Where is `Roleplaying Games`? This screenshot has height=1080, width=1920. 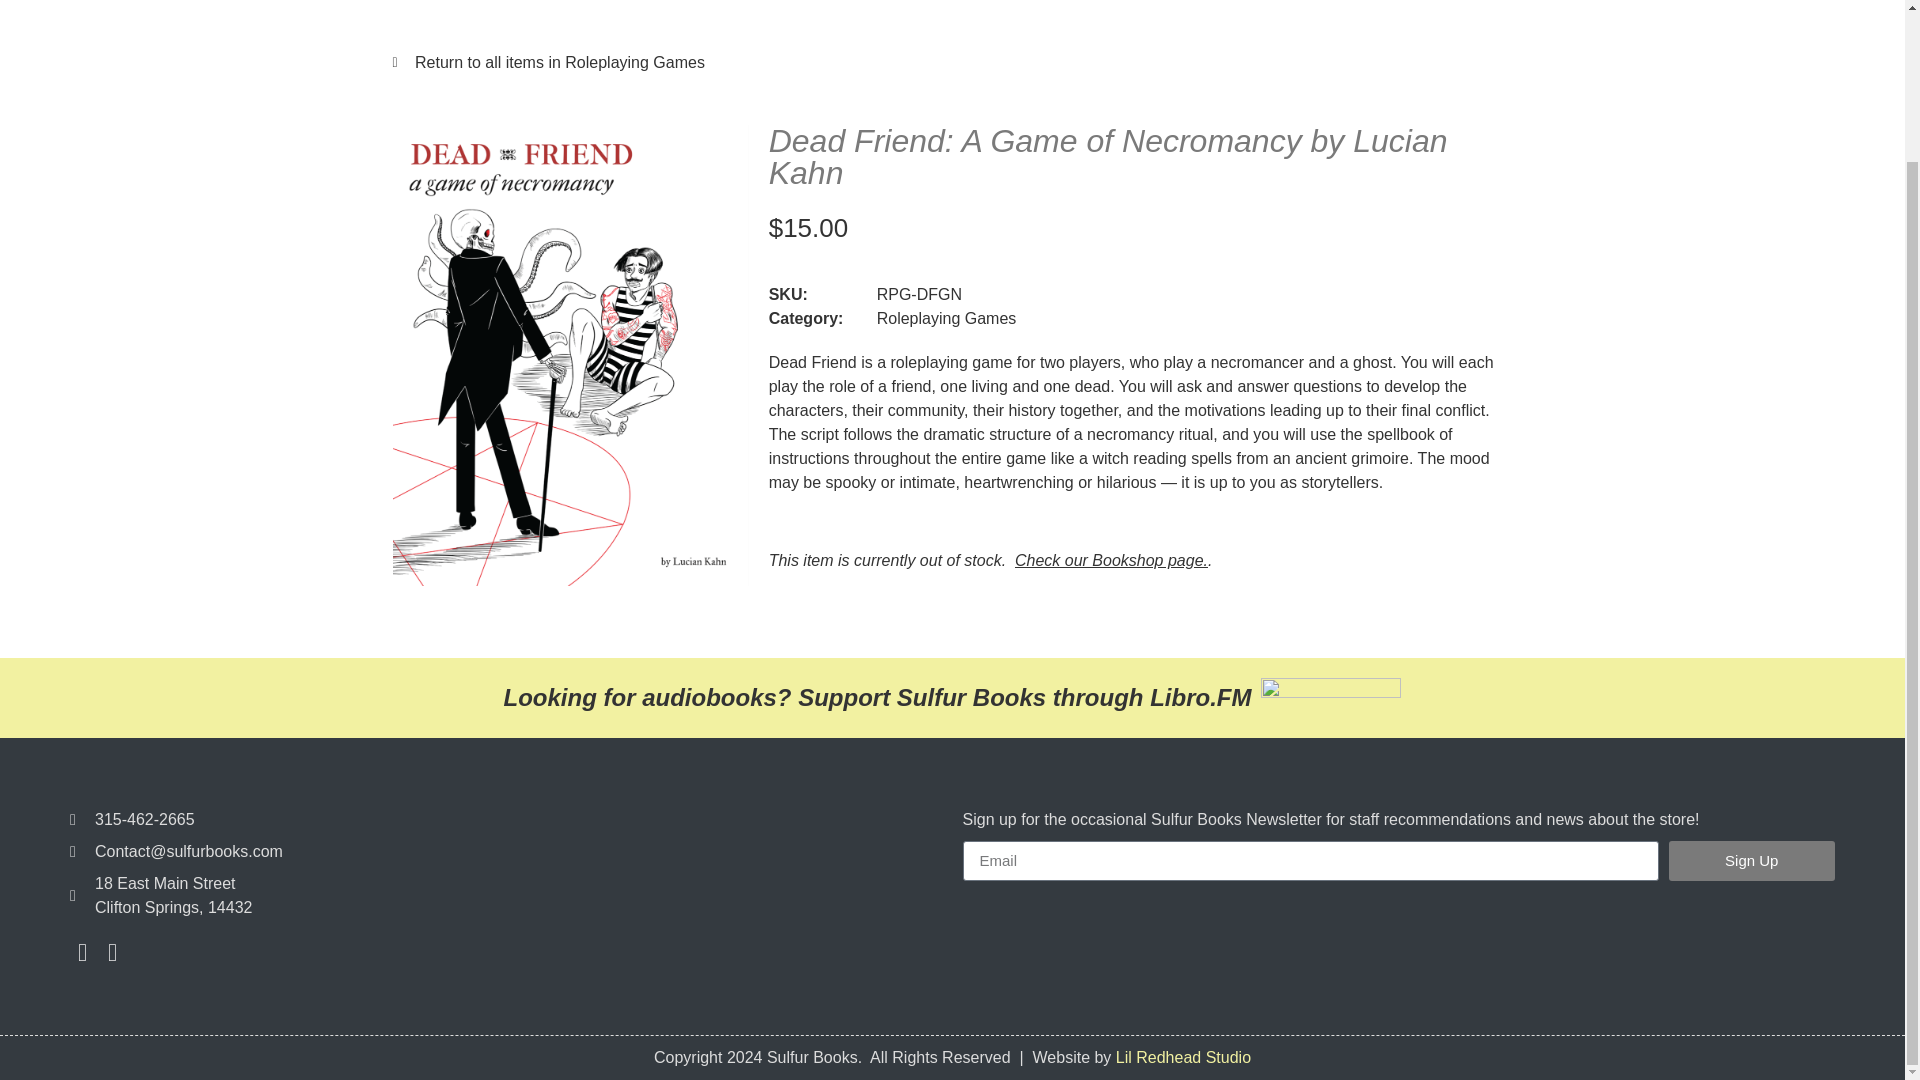 Roleplaying Games is located at coordinates (947, 318).